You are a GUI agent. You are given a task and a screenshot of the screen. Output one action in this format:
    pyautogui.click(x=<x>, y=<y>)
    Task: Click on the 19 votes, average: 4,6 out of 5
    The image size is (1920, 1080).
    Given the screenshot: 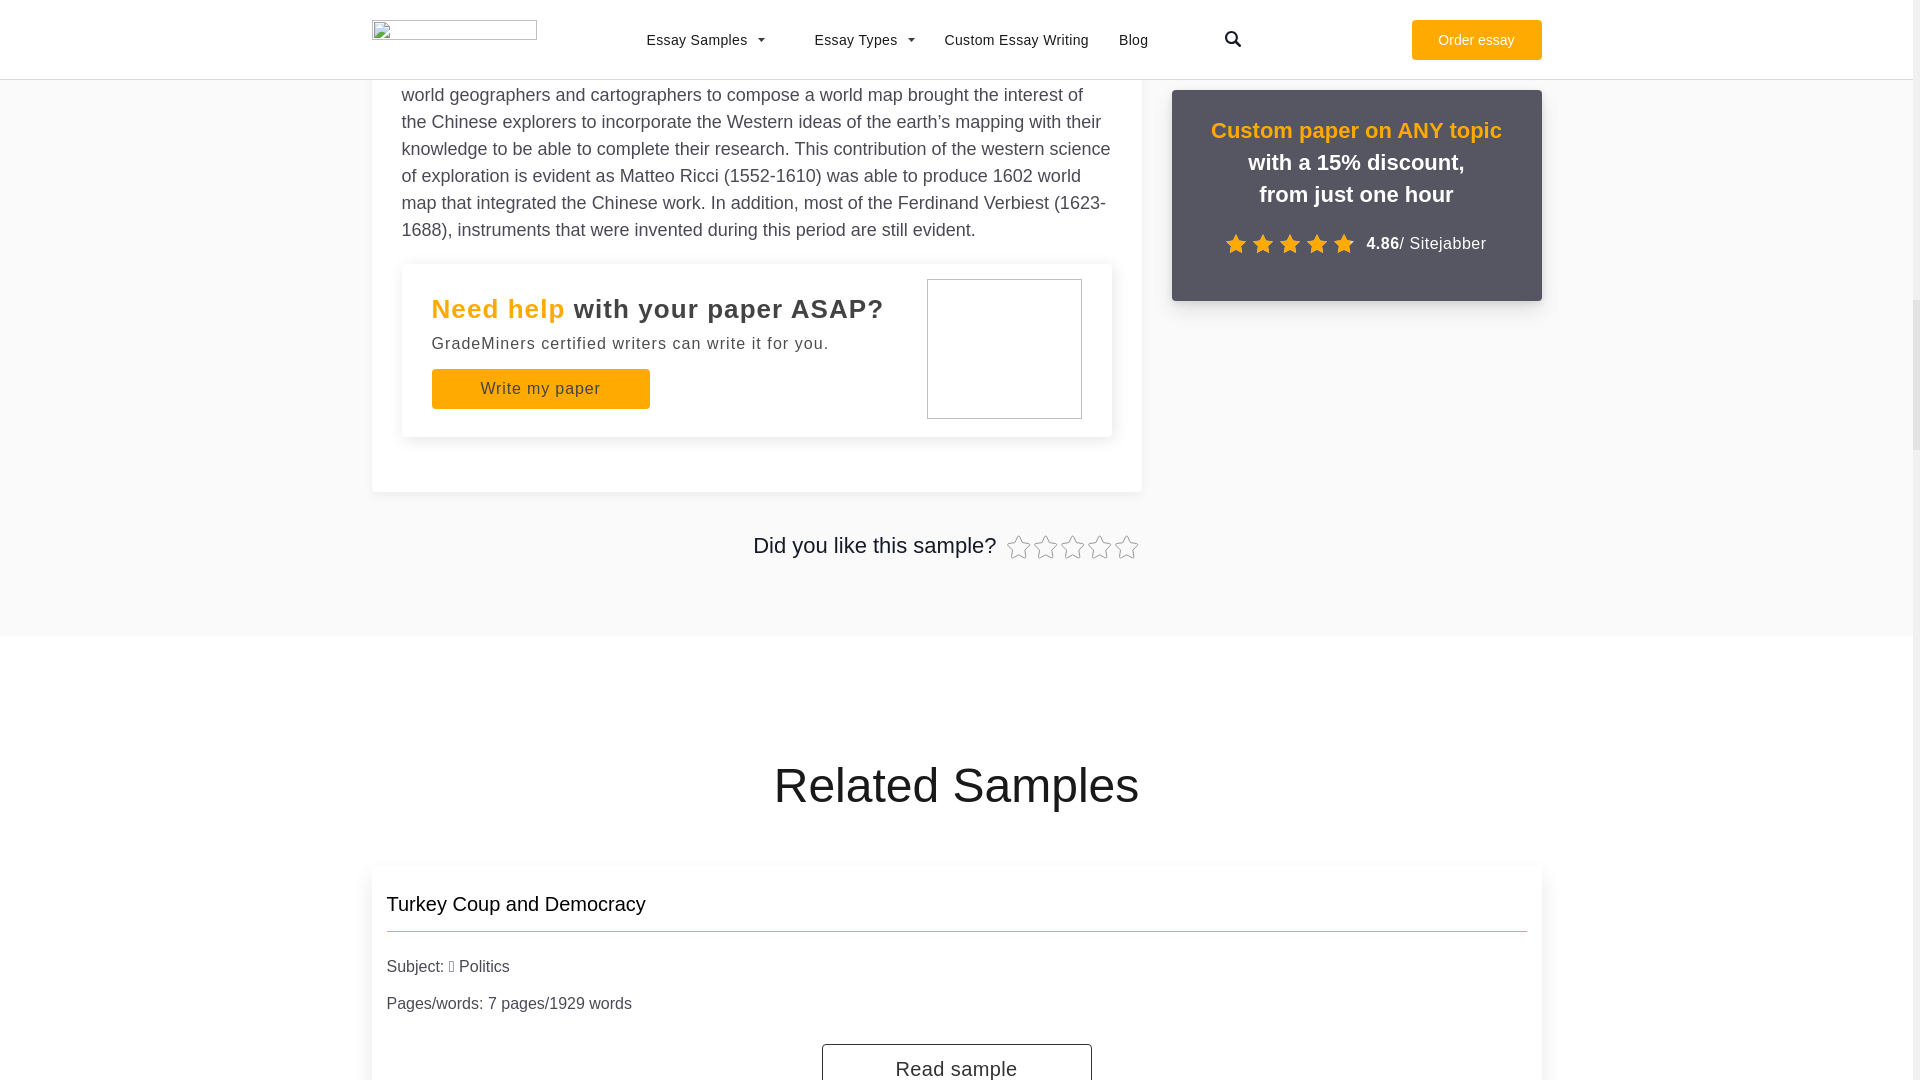 What is the action you would take?
    pyautogui.click(x=1019, y=546)
    